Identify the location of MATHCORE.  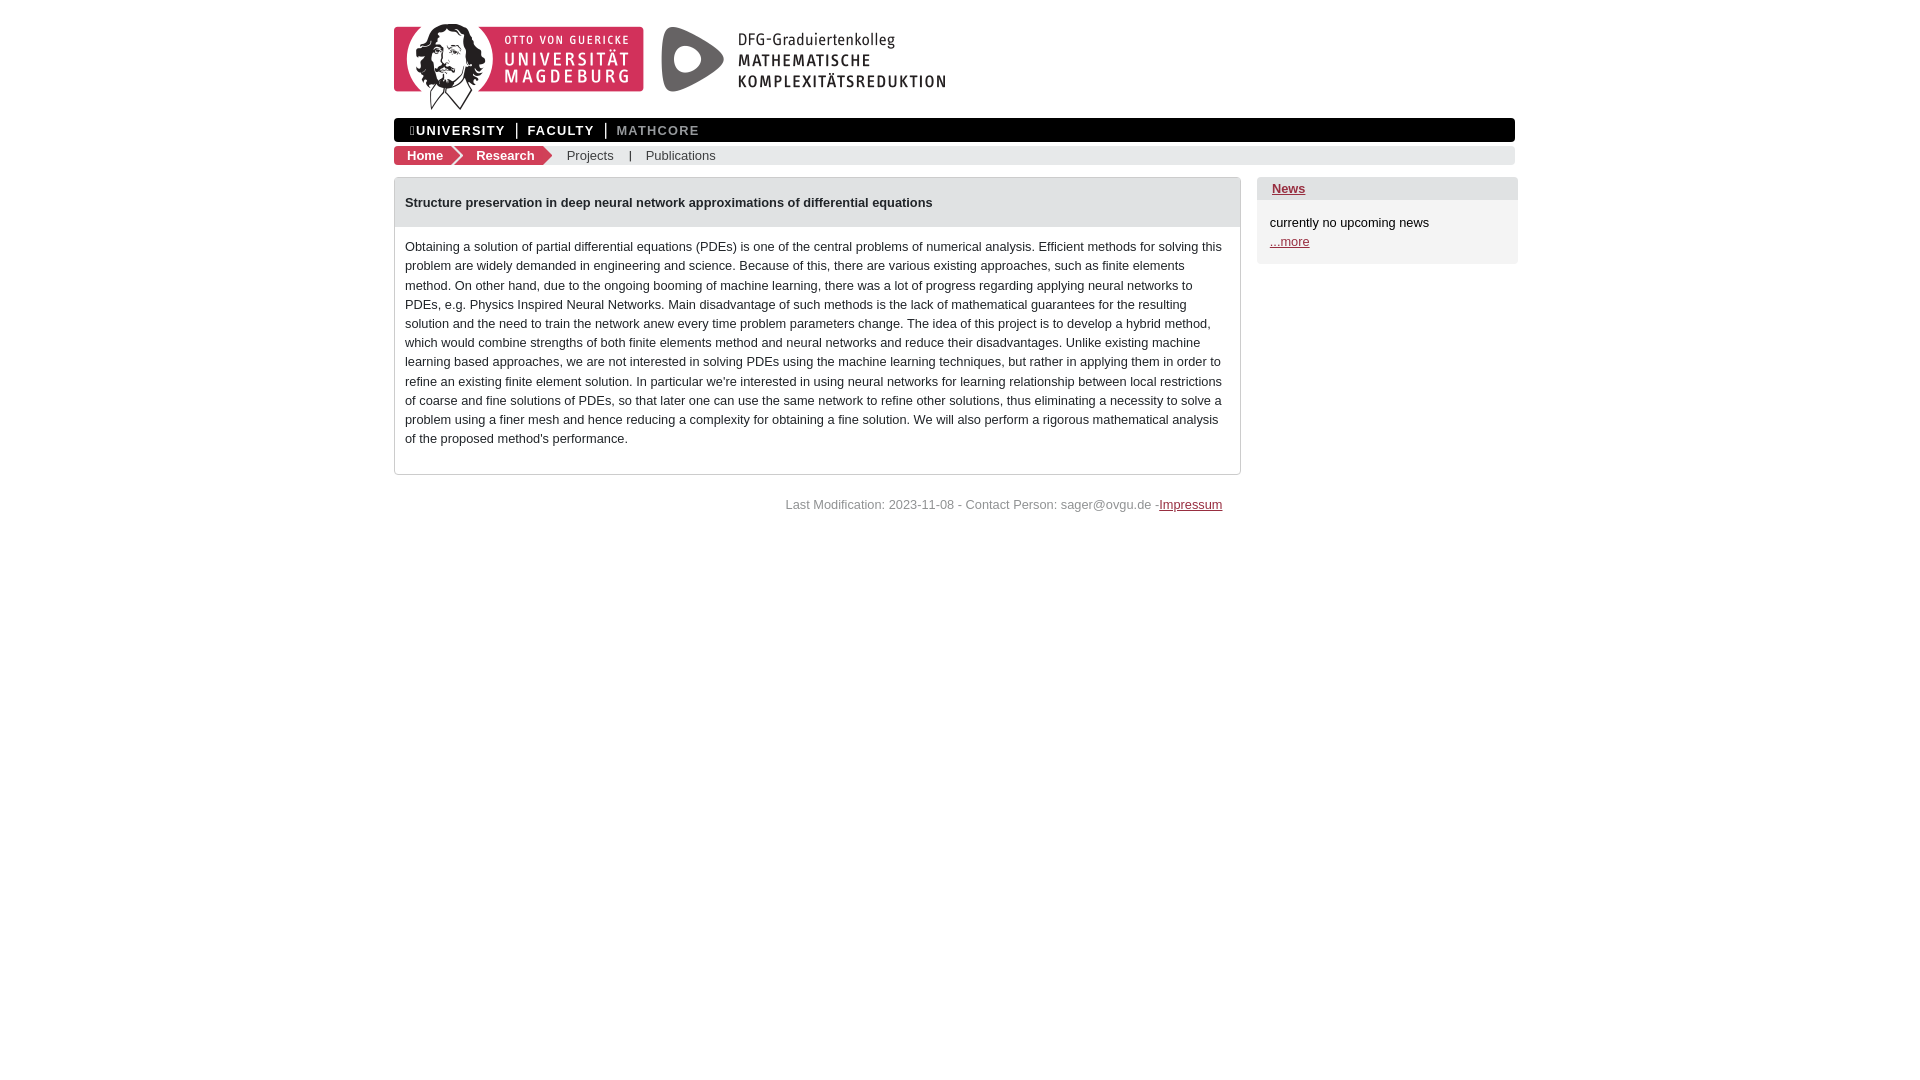
(657, 130).